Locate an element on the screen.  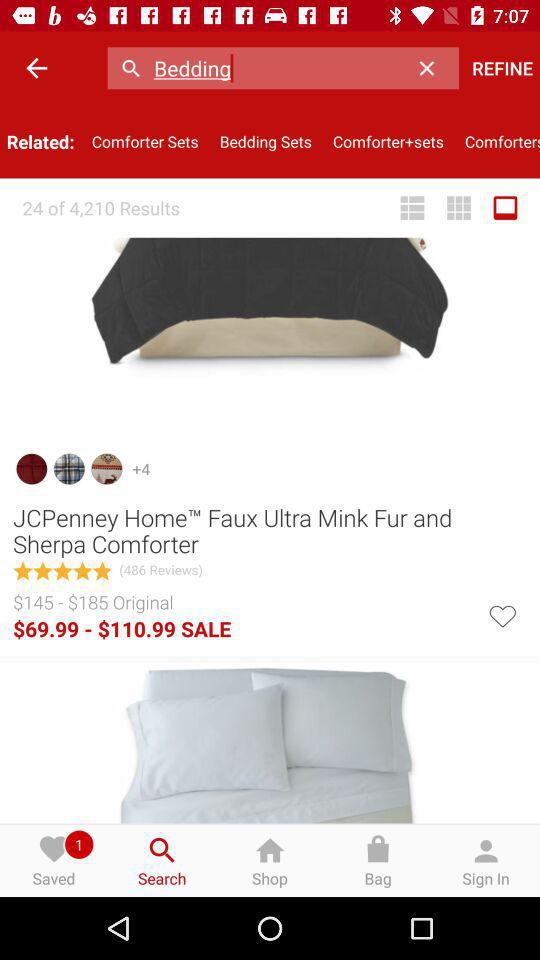
favorite this item is located at coordinates (502, 614).